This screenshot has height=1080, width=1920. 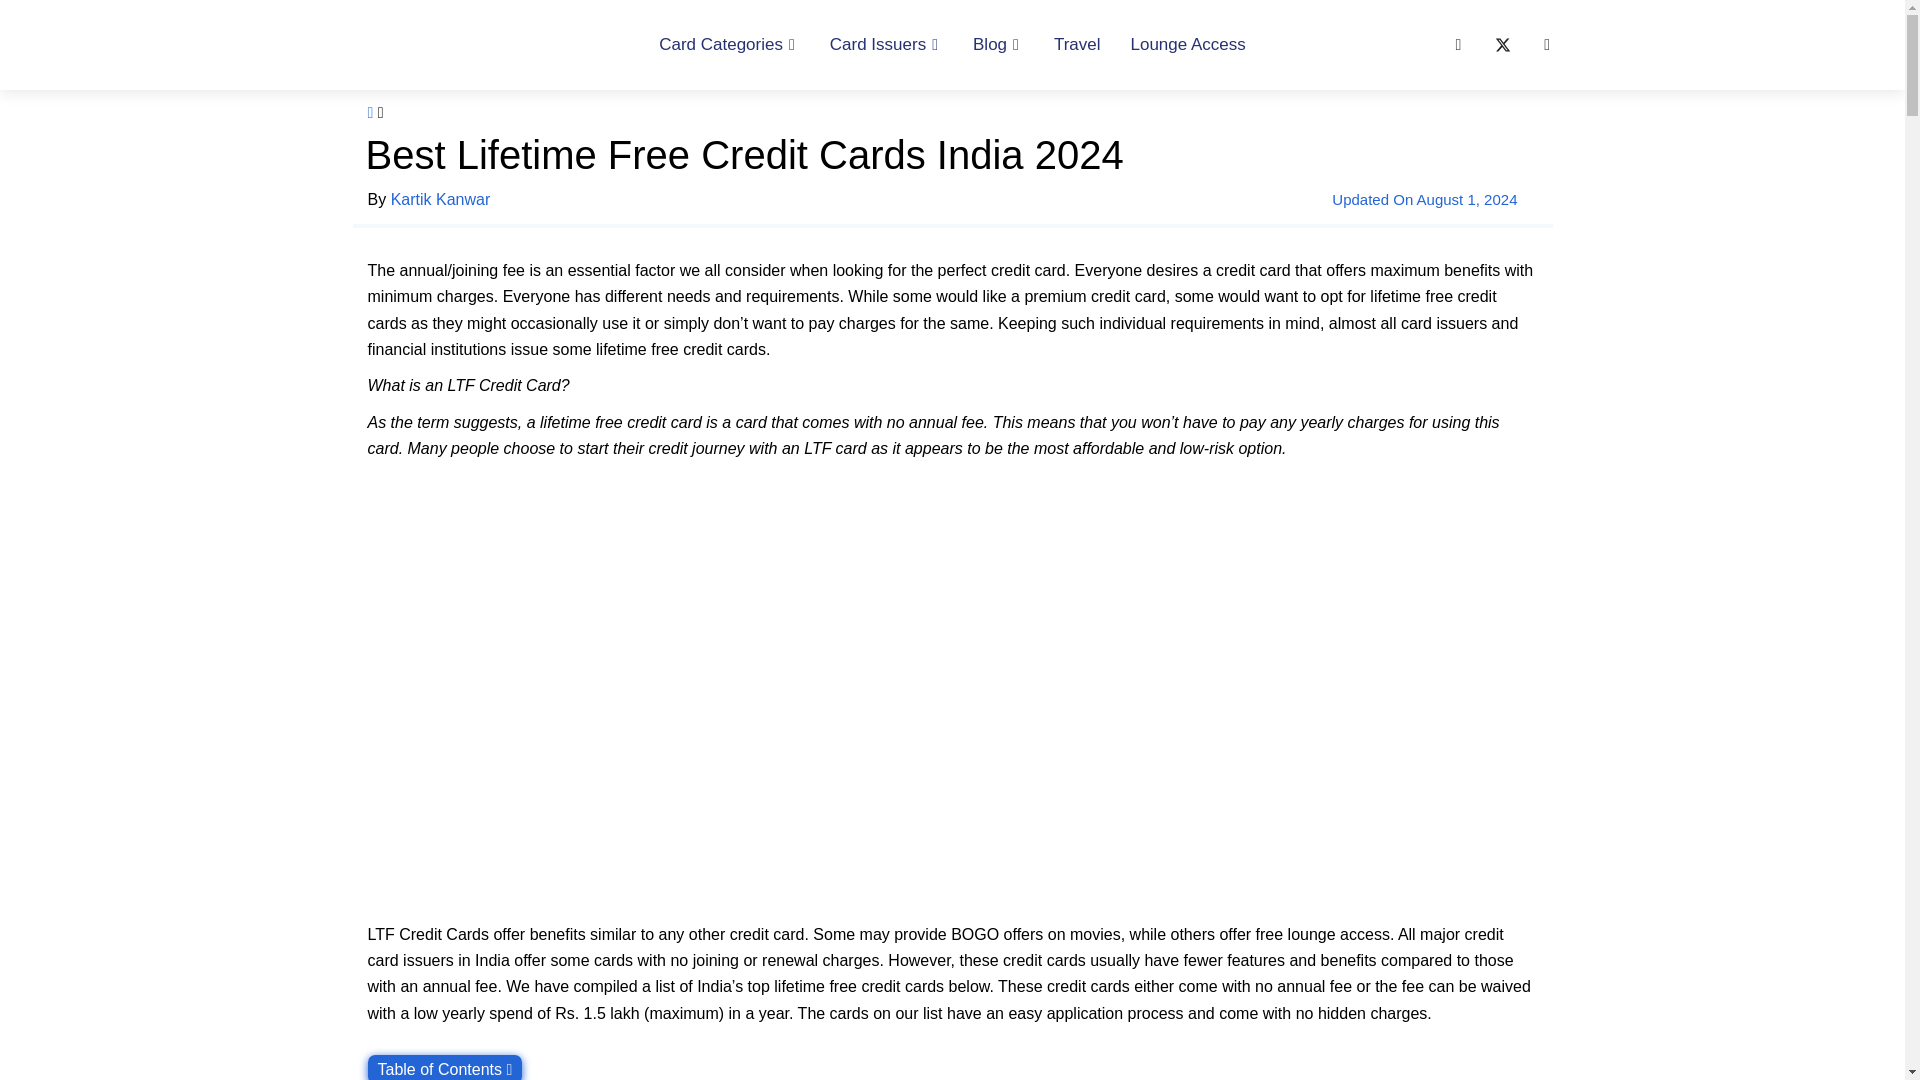 I want to click on Card Categories, so click(x=728, y=44).